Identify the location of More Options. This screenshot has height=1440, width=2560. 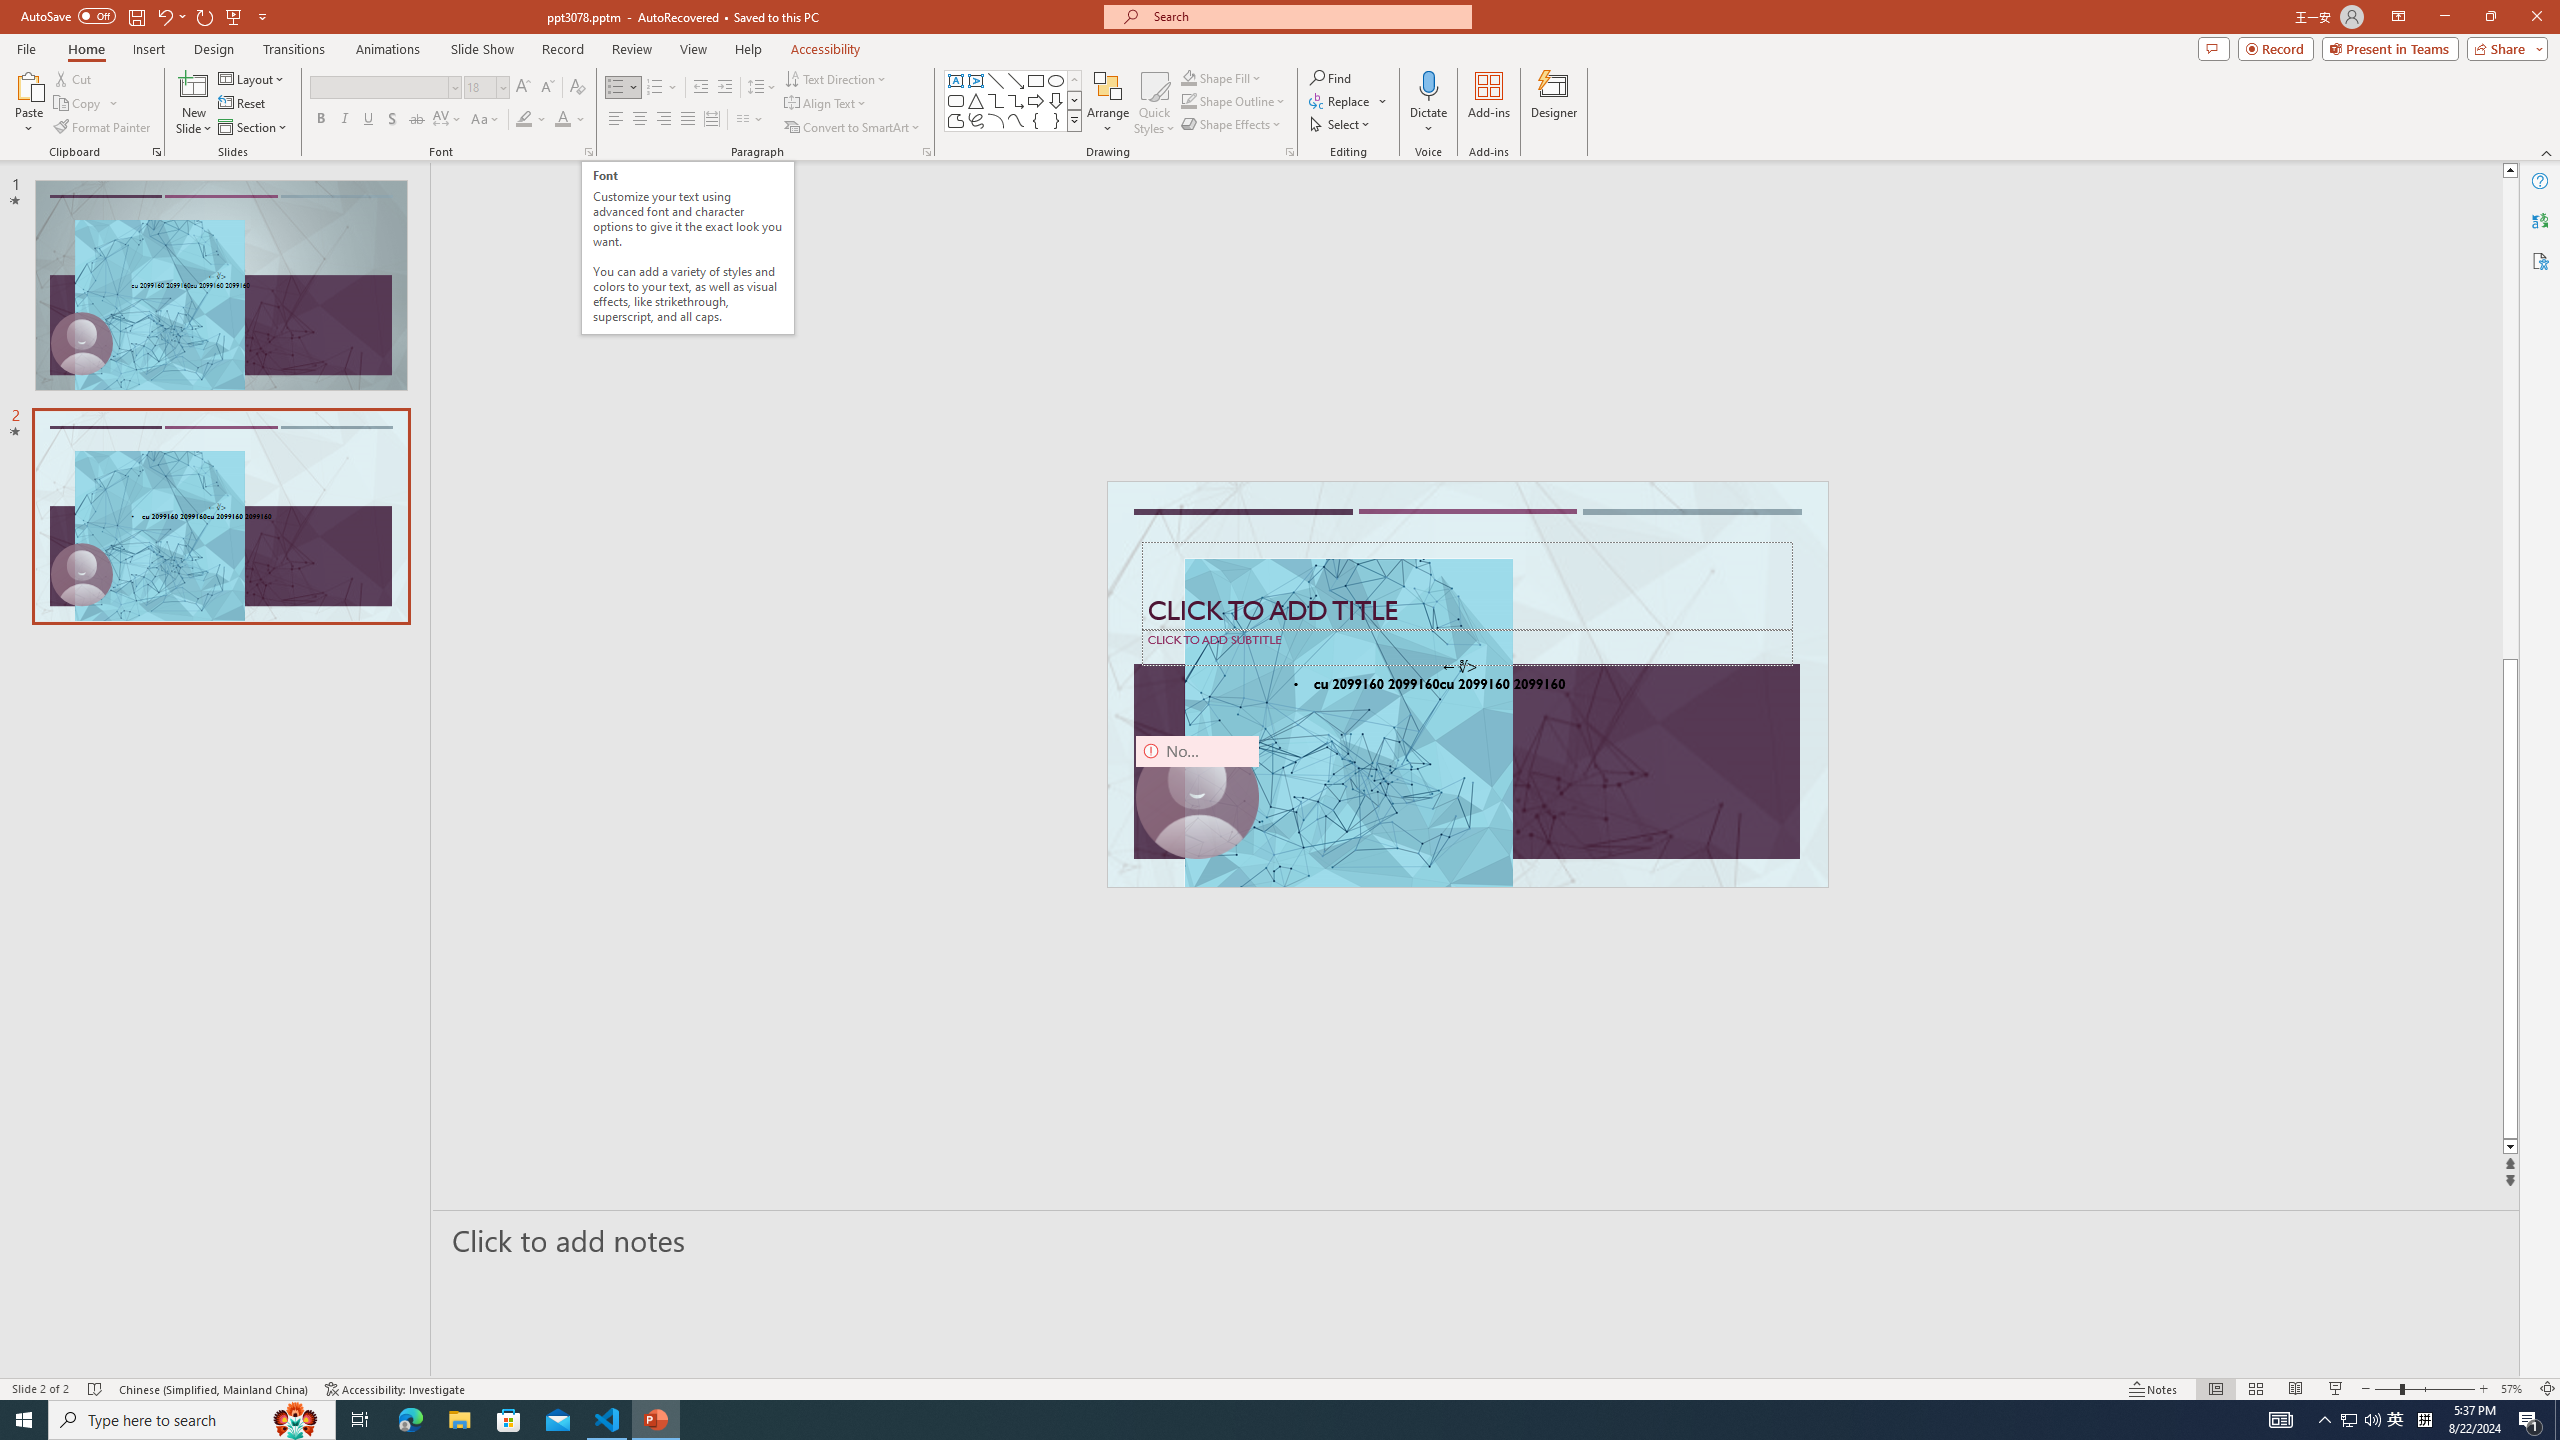
(1428, 121).